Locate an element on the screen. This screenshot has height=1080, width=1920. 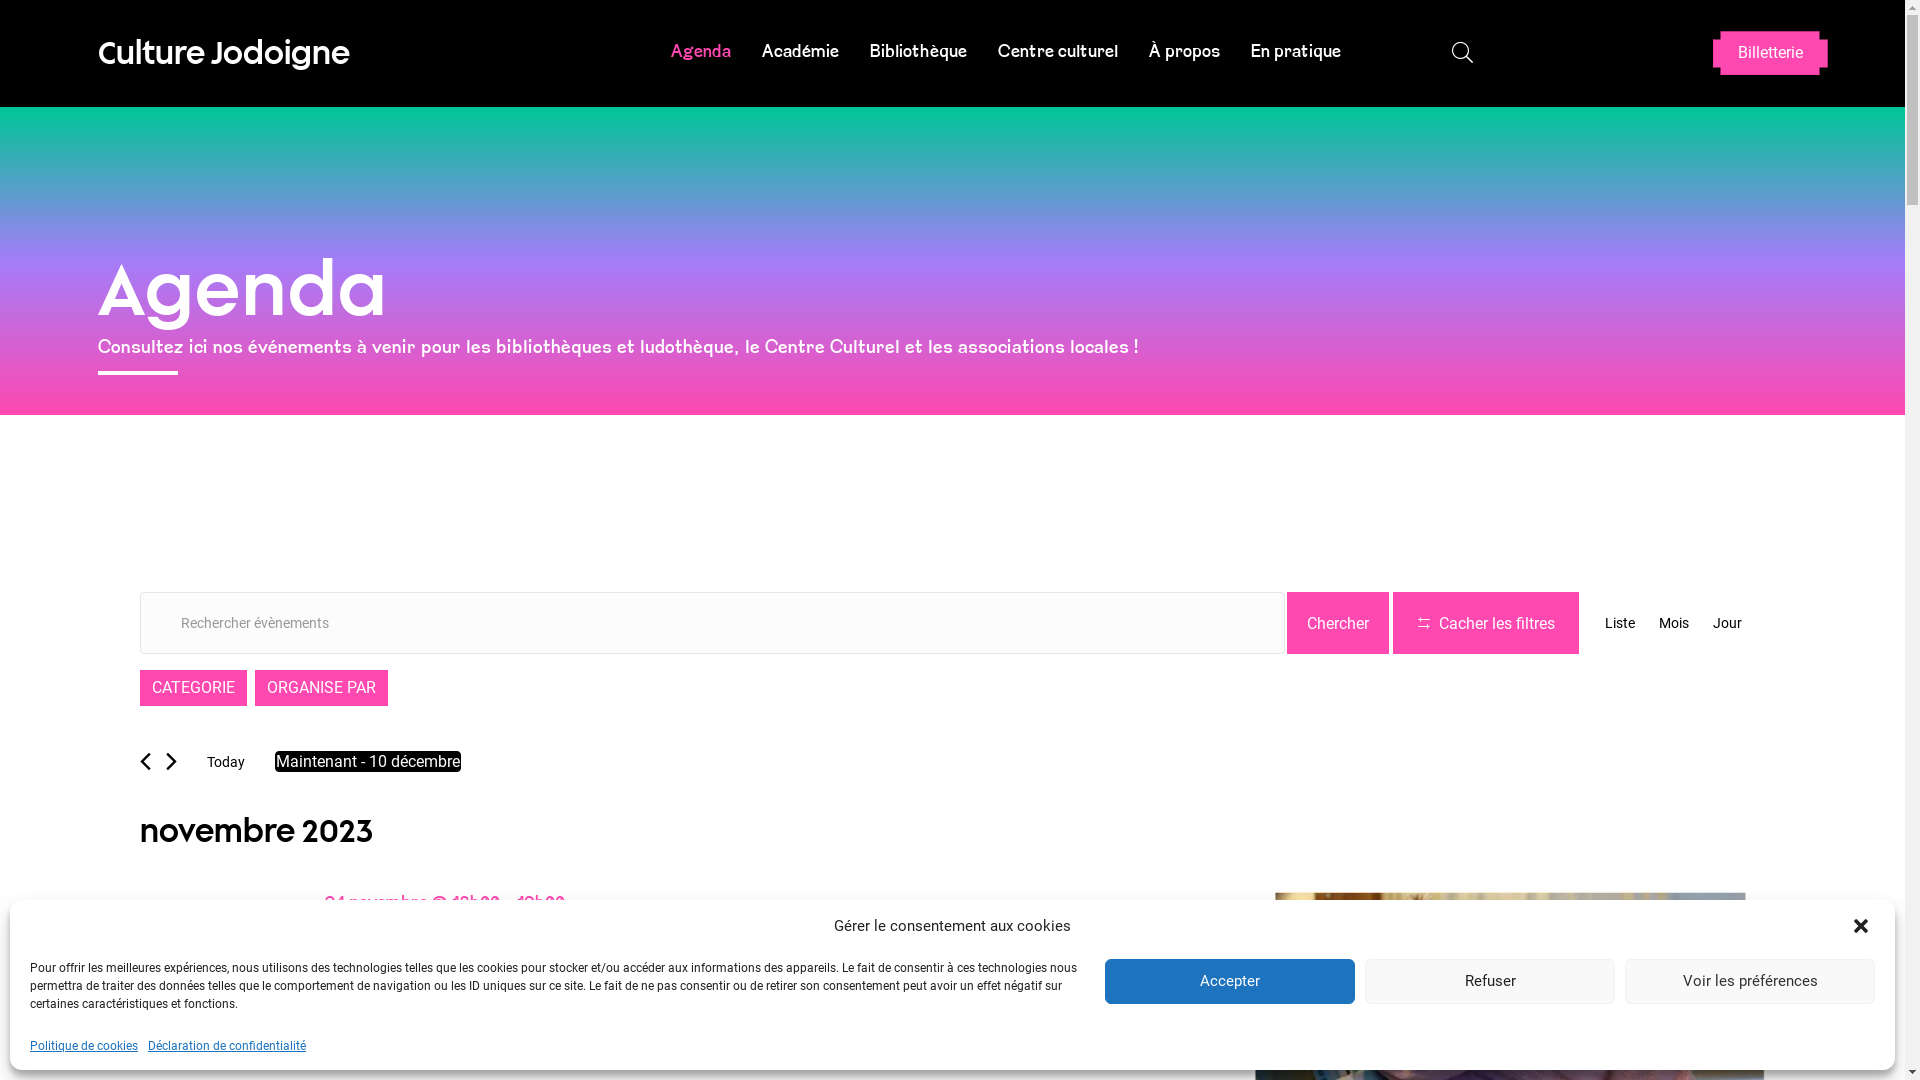
Agenda is located at coordinates (701, 54).